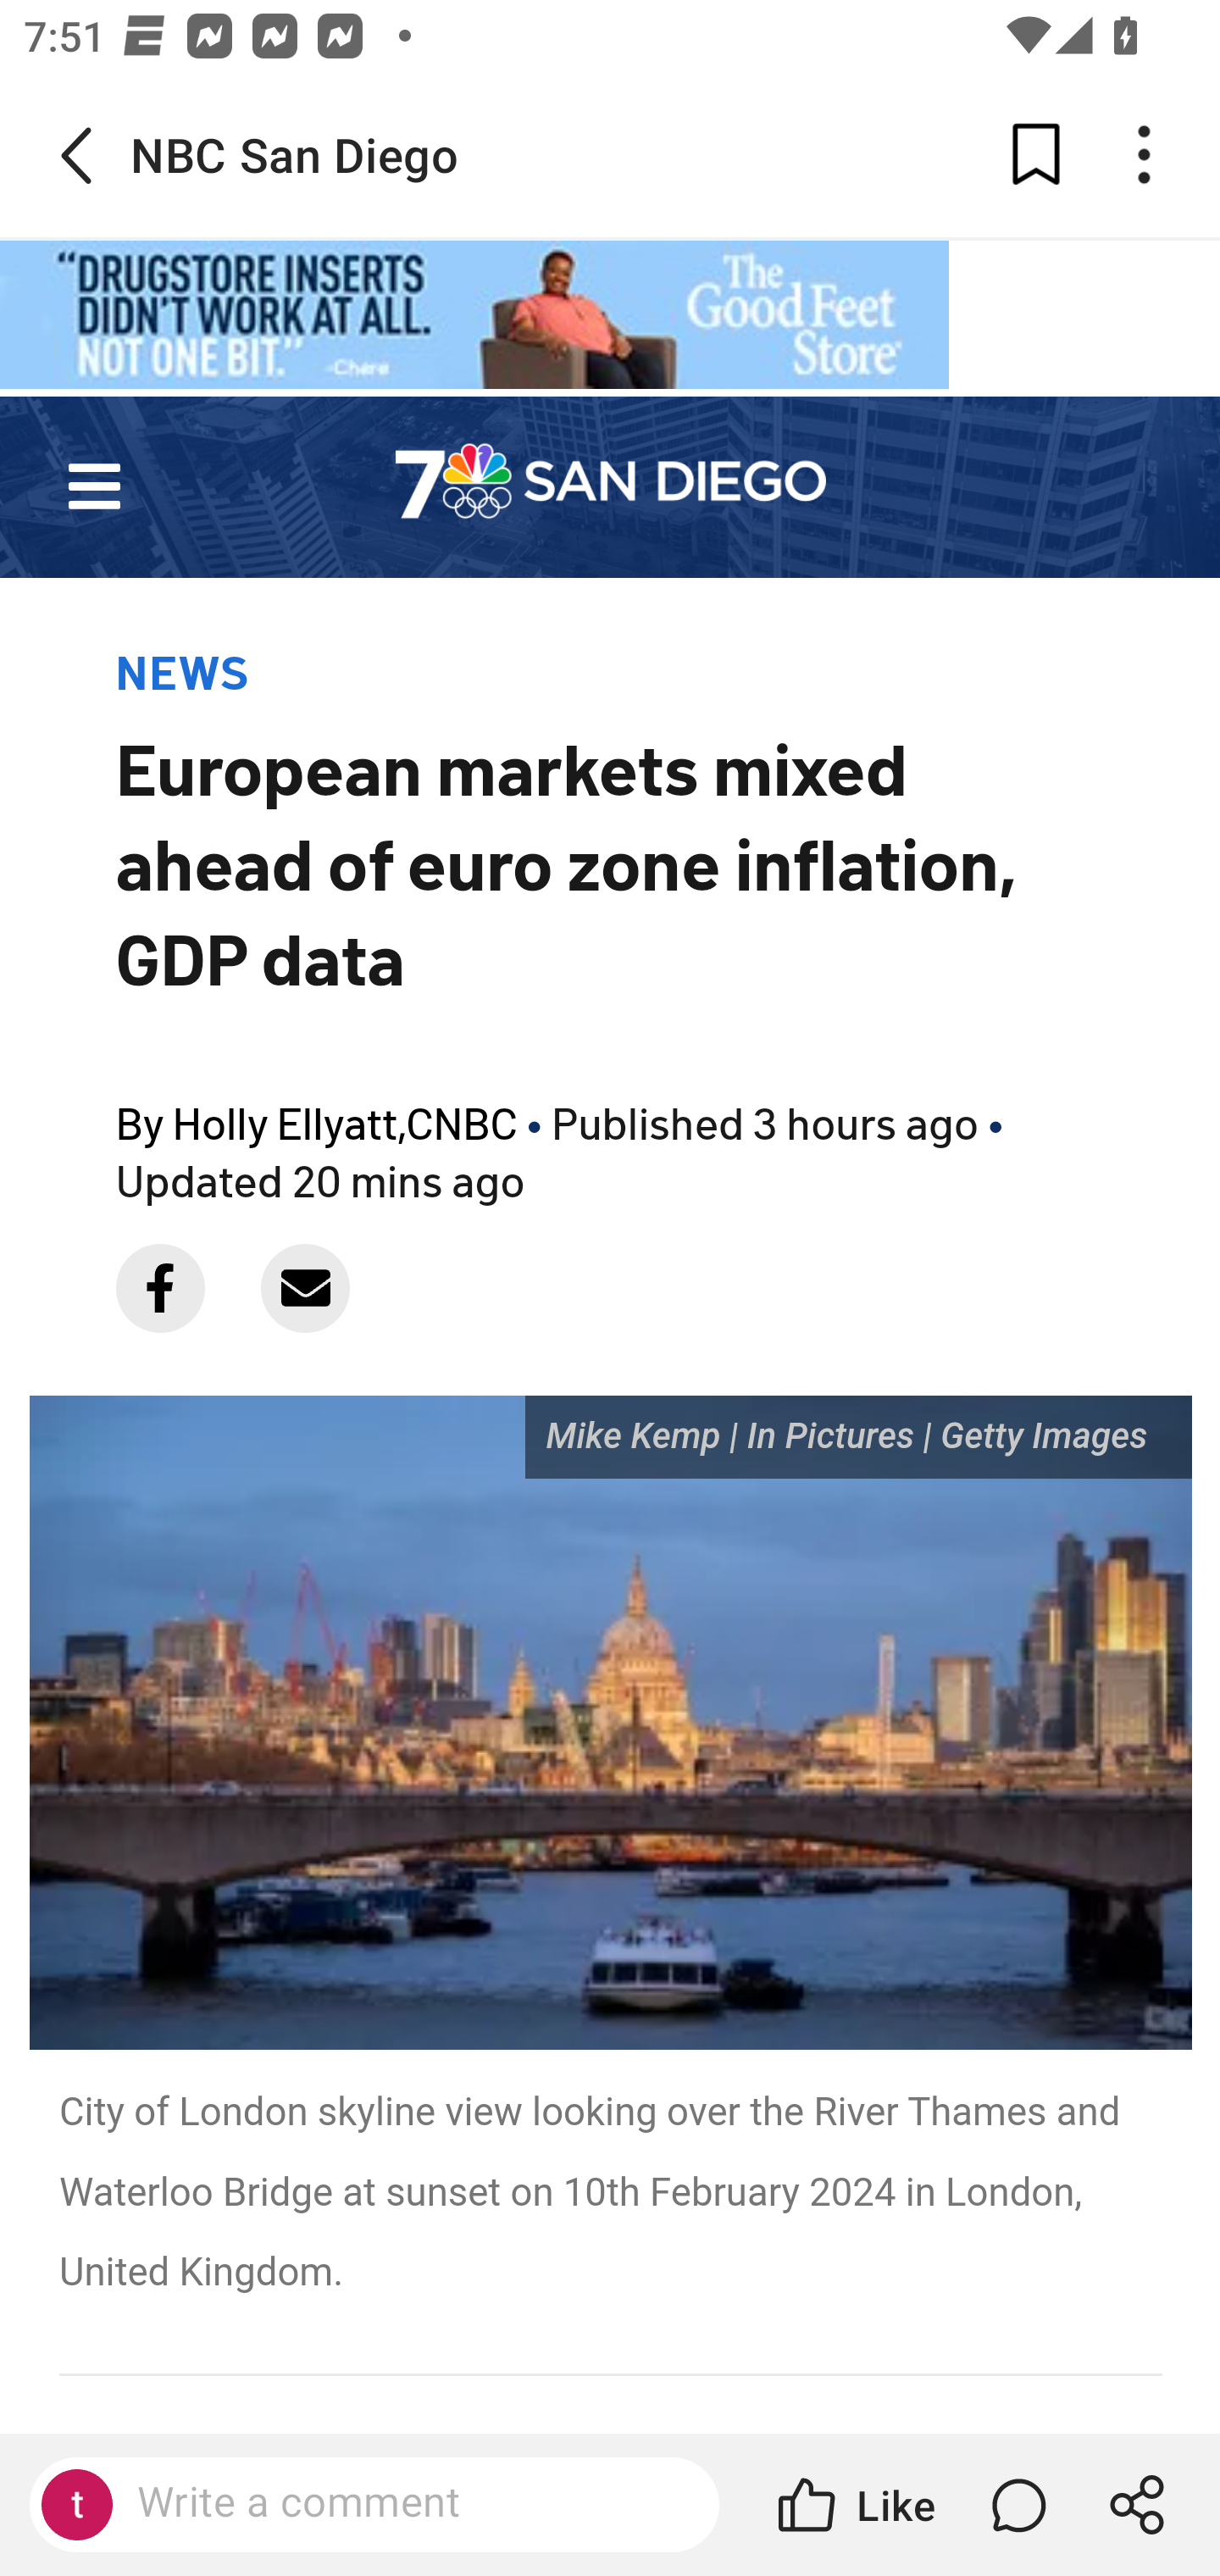  I want to click on Like, so click(854, 2505).